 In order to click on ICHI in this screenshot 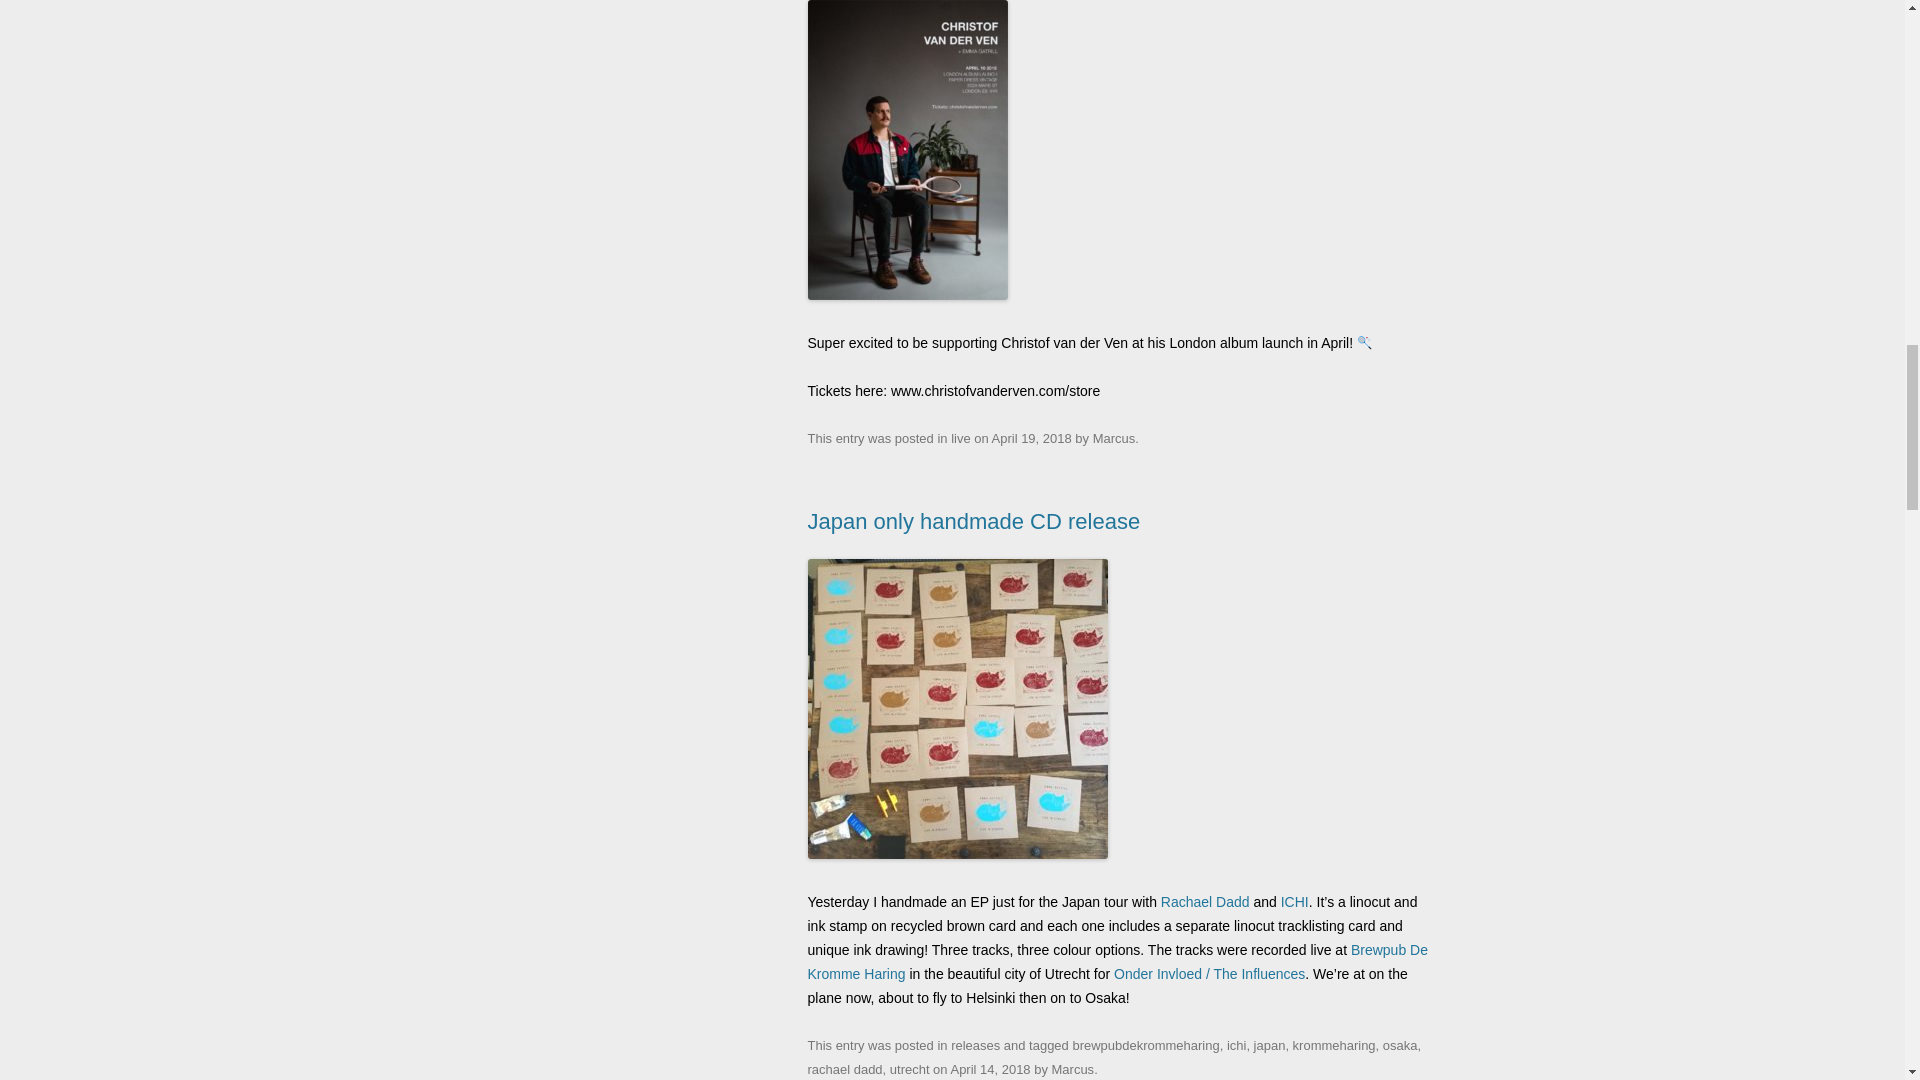, I will do `click(1294, 902)`.